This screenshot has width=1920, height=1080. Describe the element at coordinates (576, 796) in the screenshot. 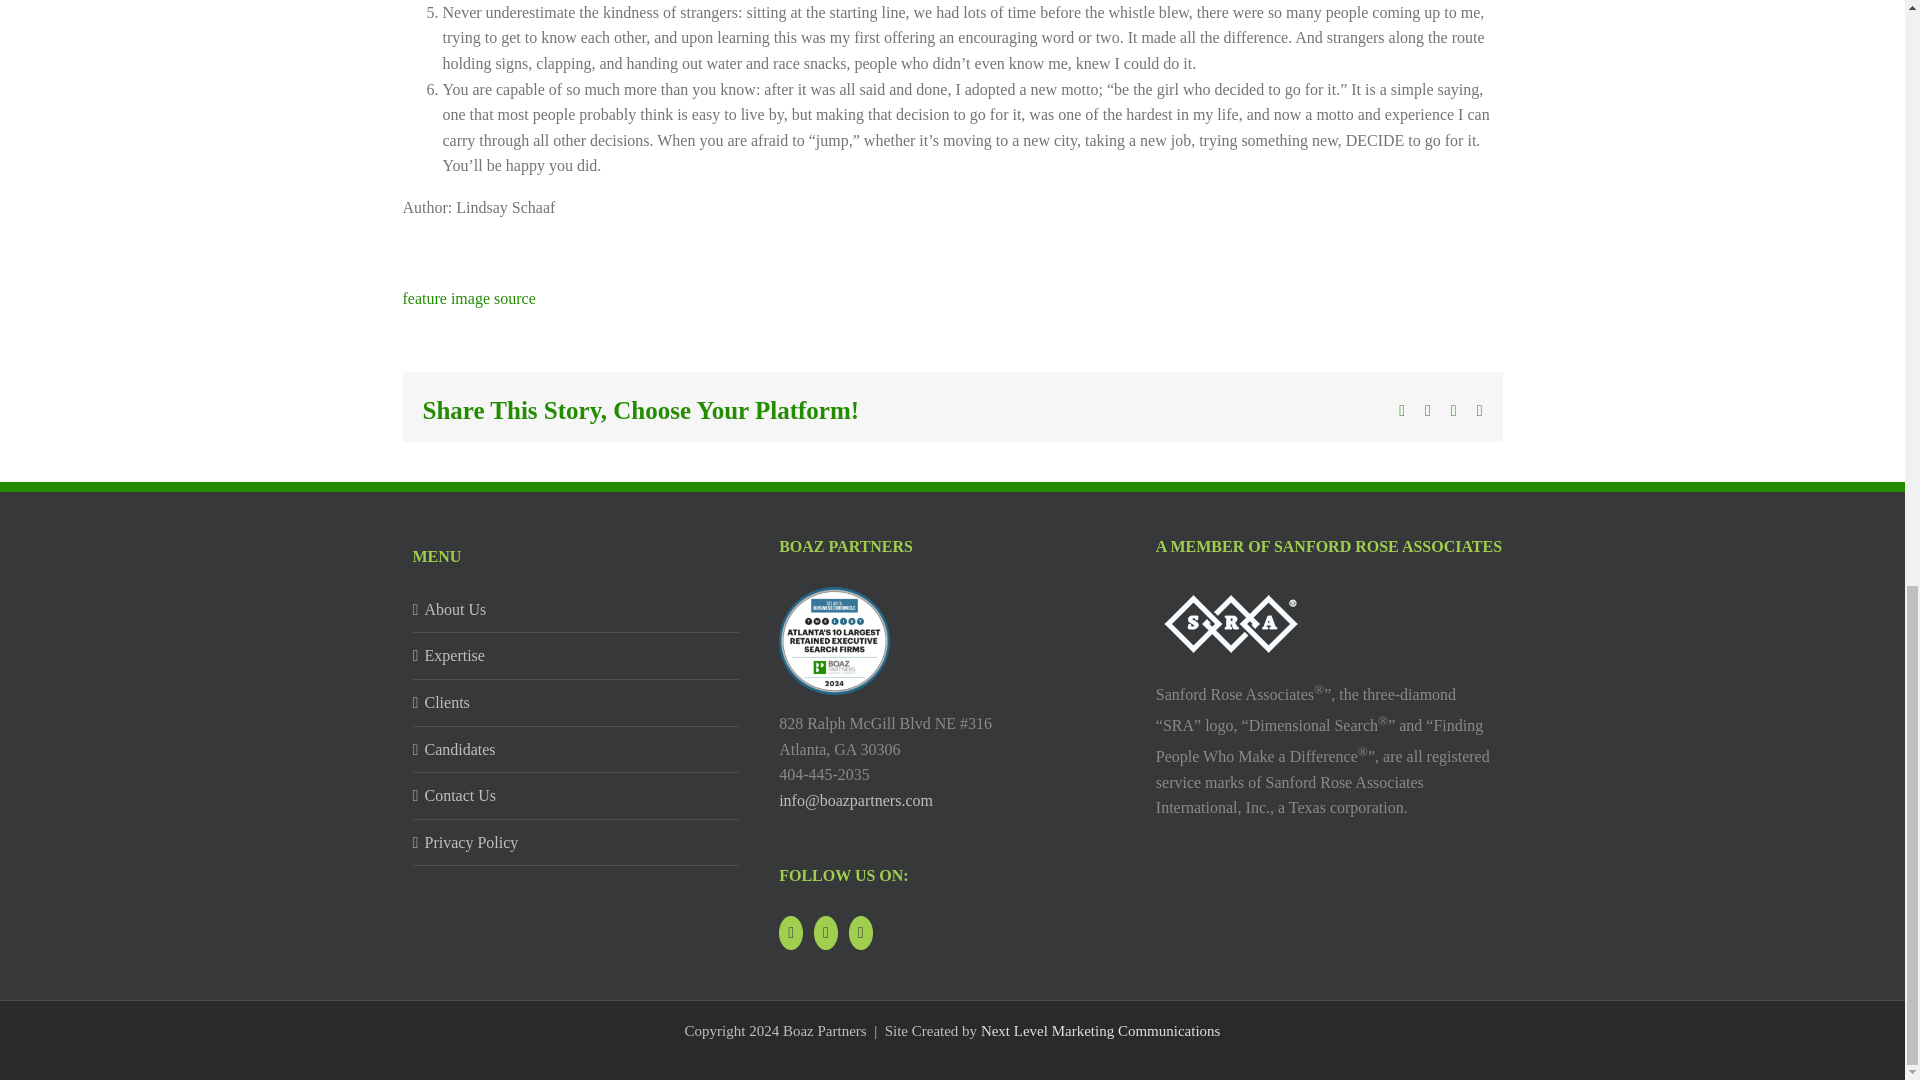

I see `Contact Us` at that location.